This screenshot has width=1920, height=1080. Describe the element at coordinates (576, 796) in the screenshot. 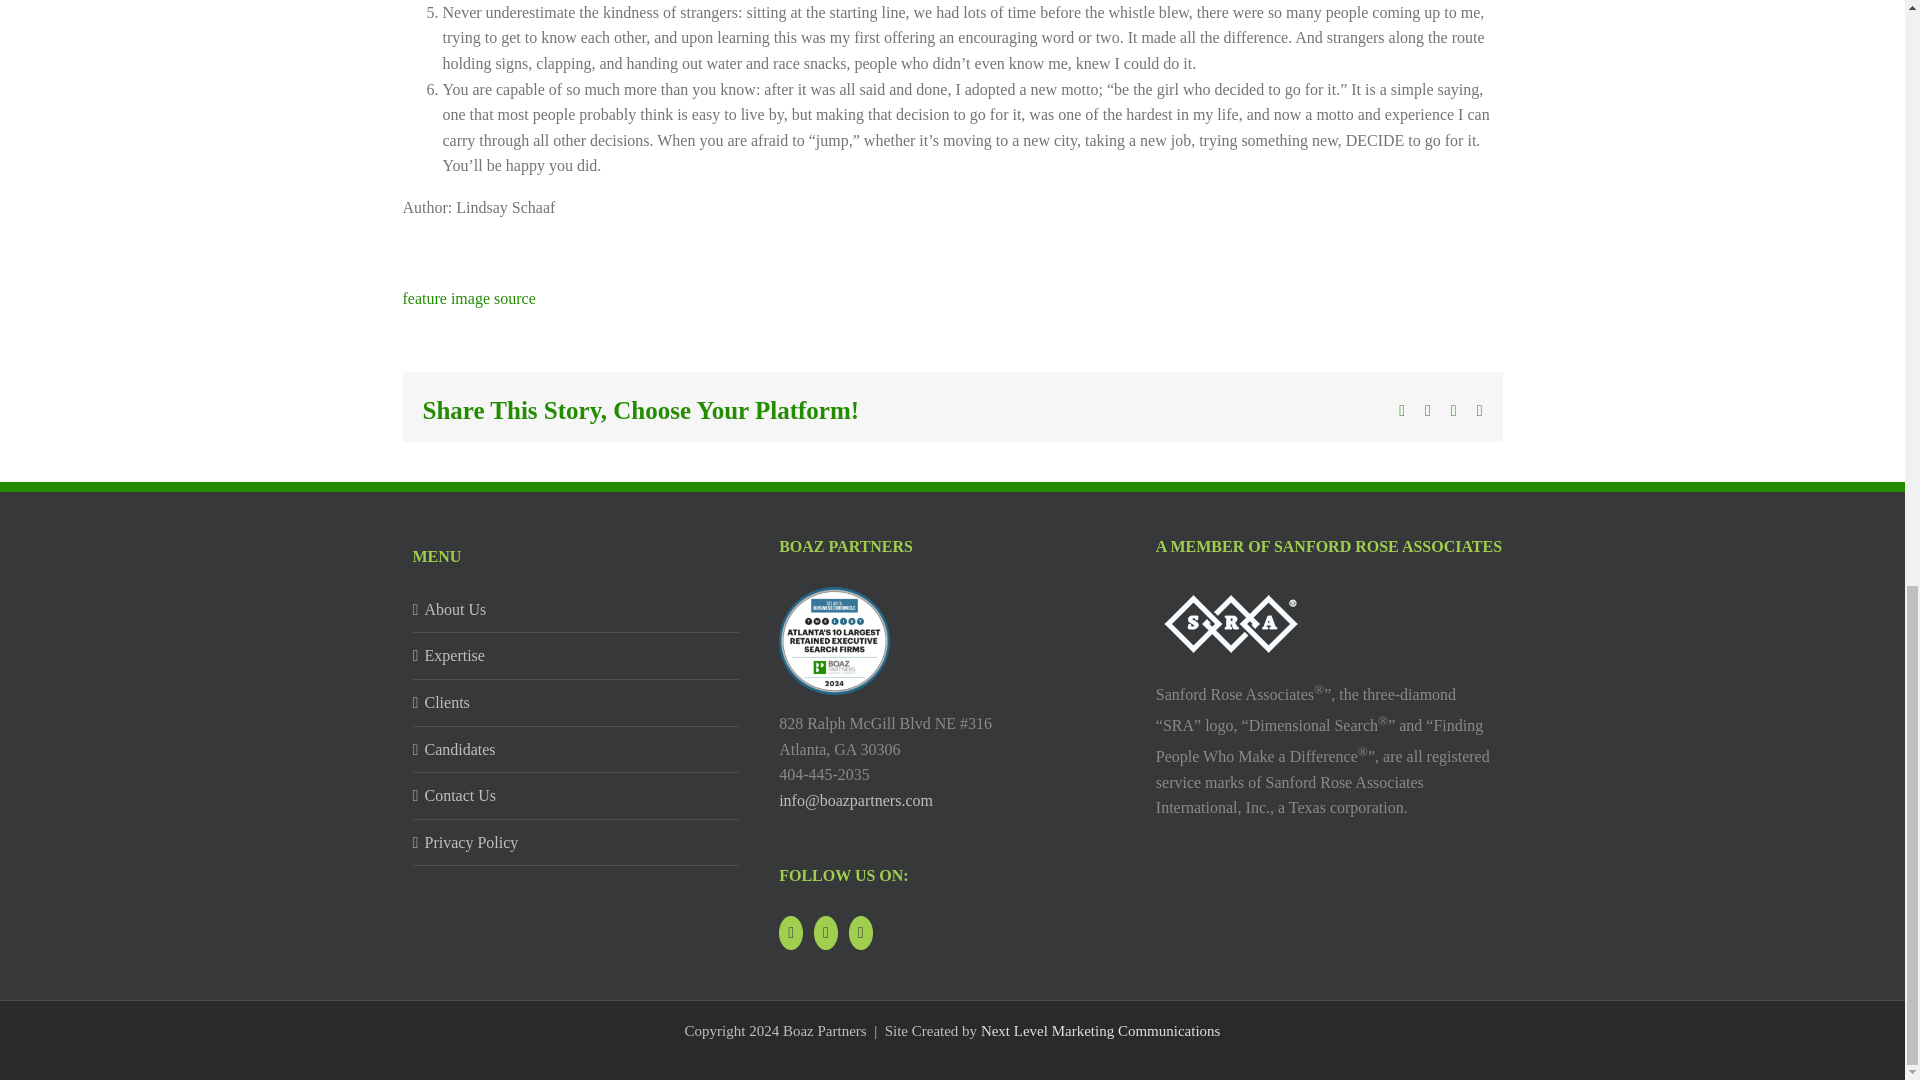

I see `Contact Us` at that location.